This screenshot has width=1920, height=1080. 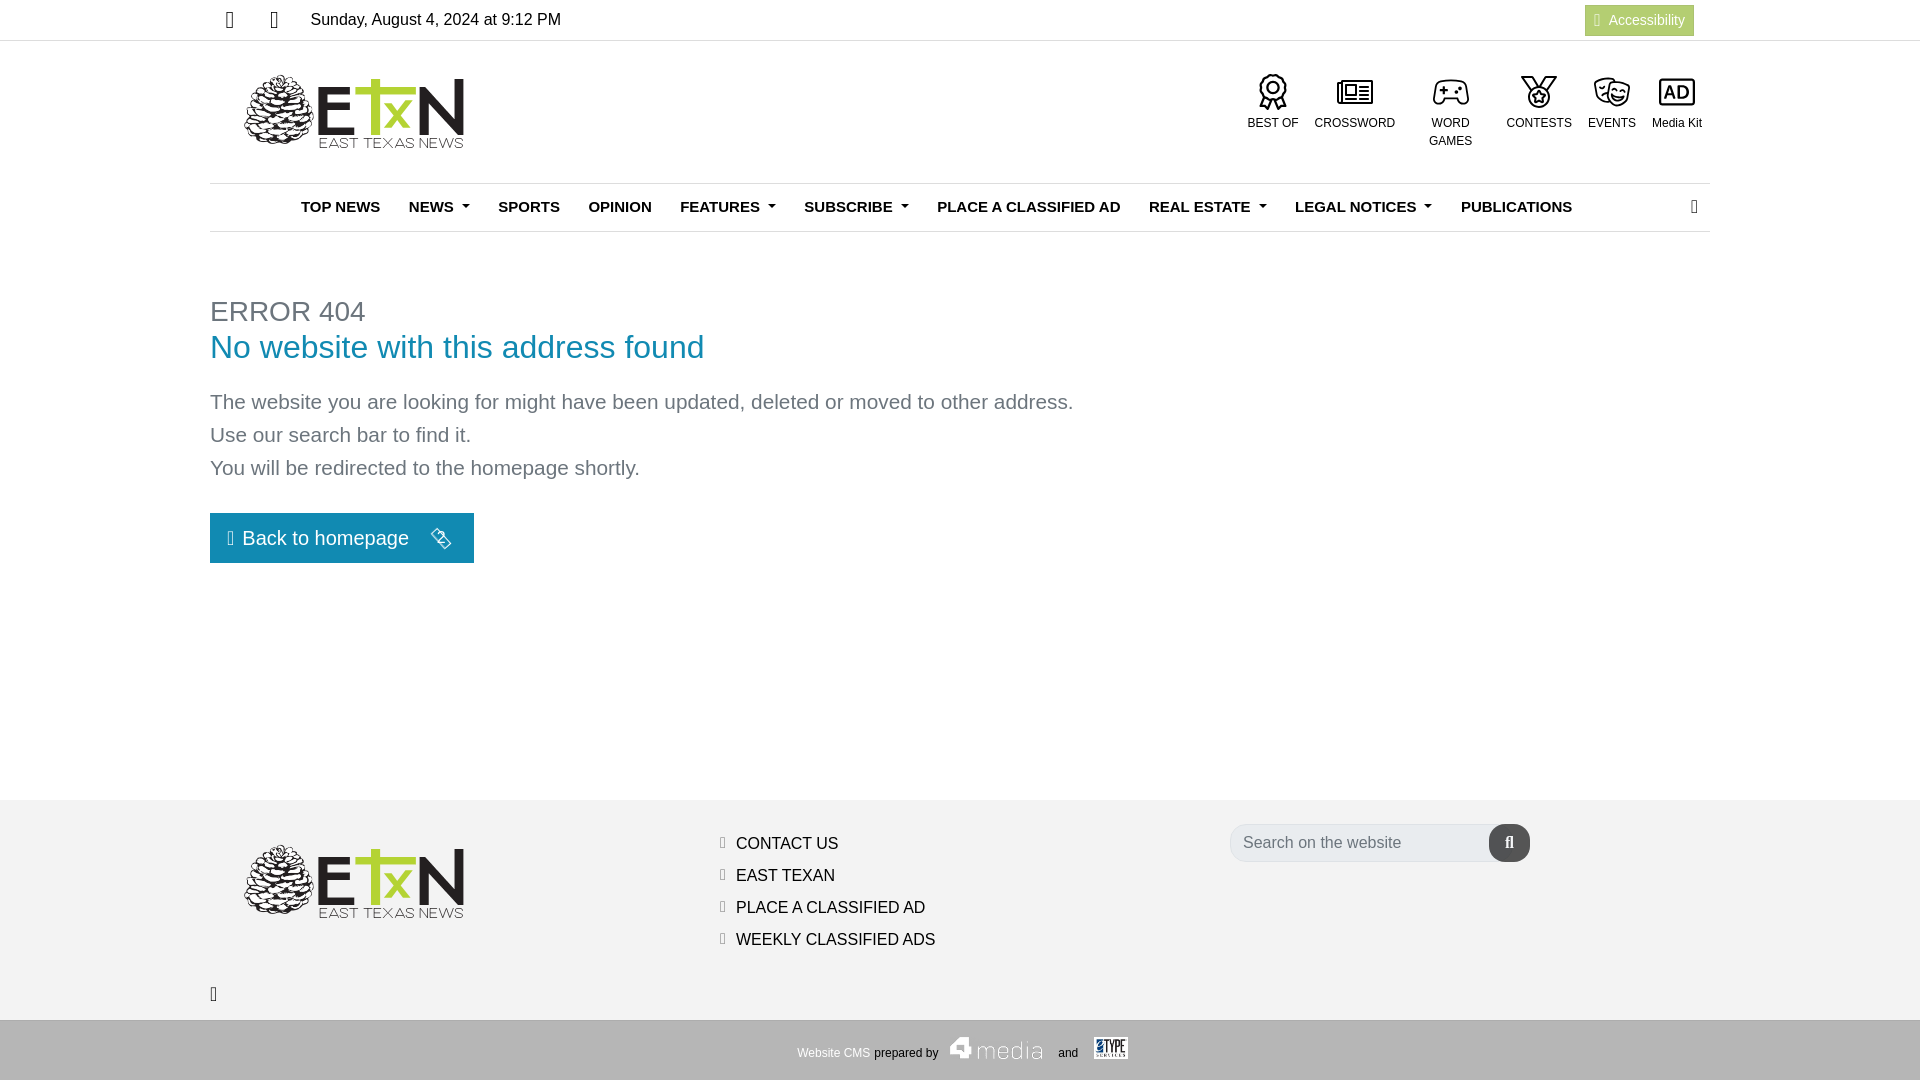 I want to click on CROSSWORDS, so click(x=1355, y=102).